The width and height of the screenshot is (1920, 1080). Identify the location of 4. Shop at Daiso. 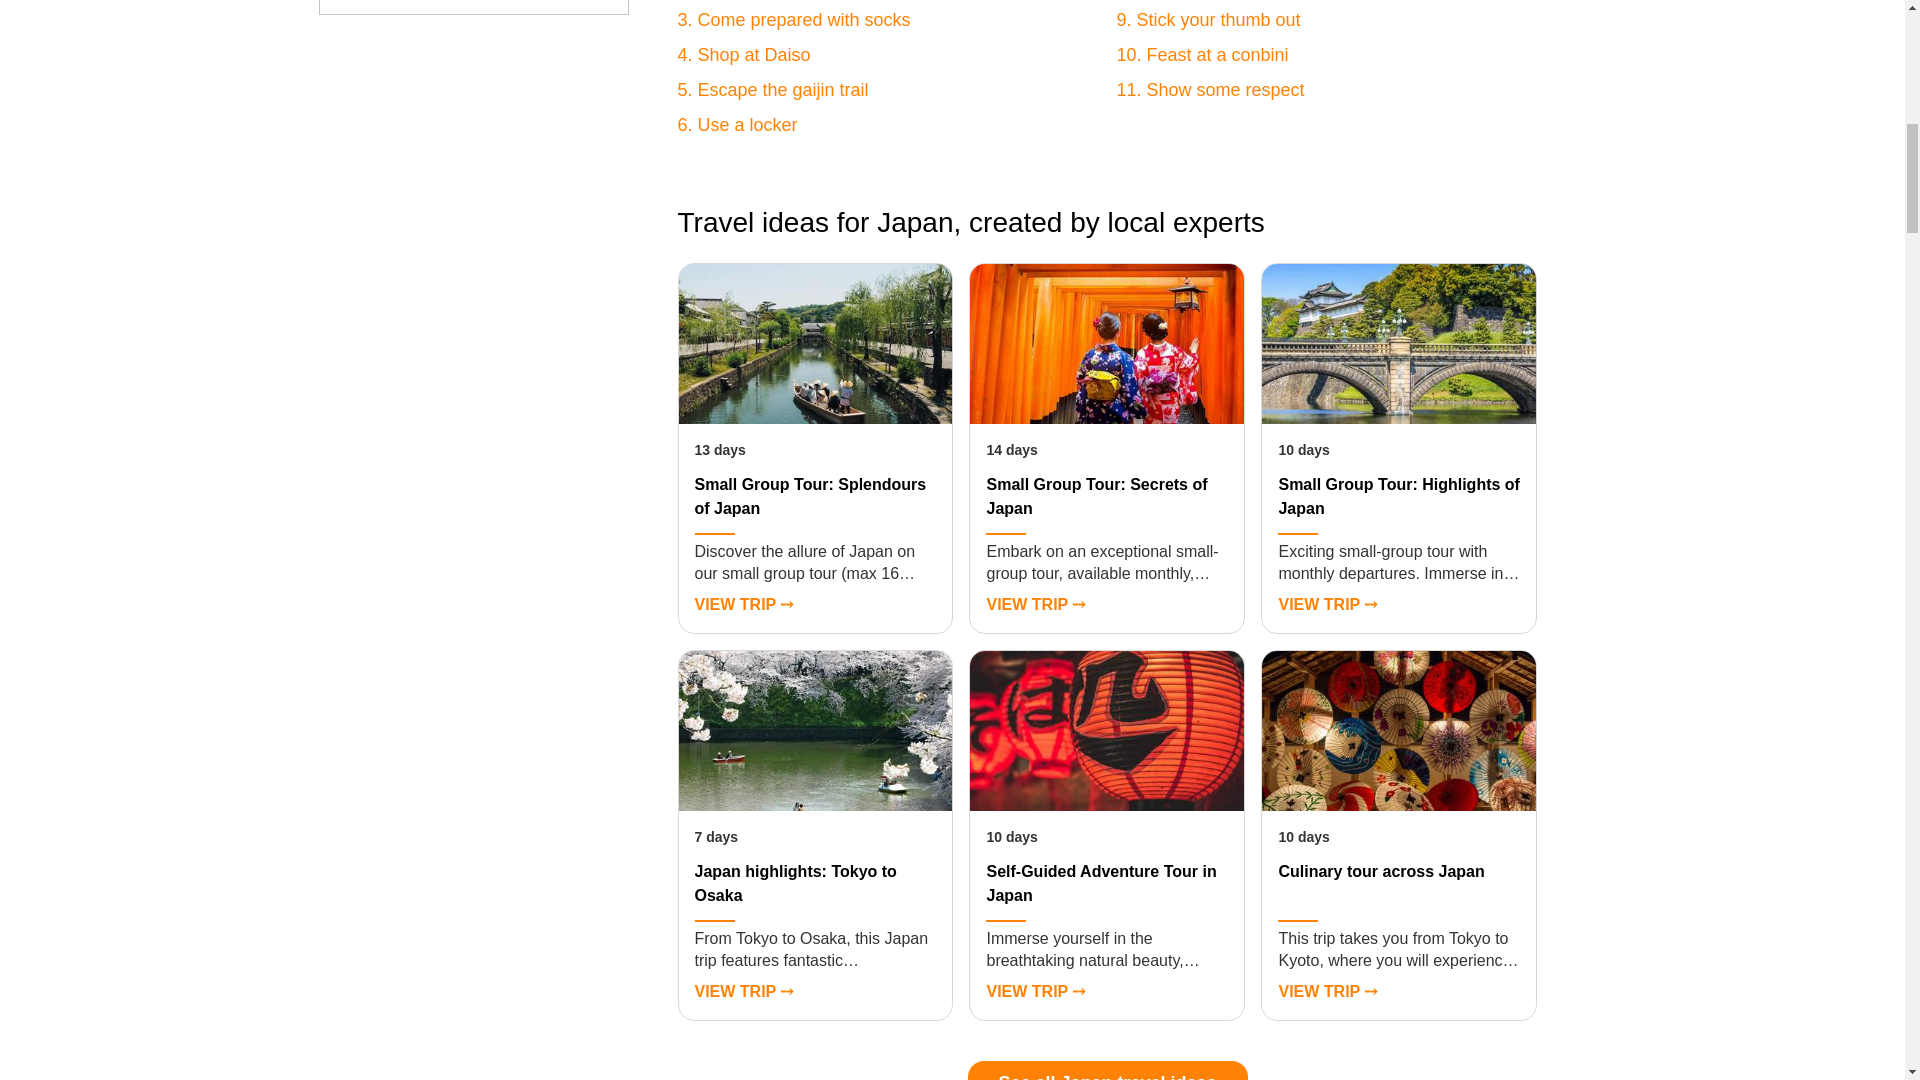
(744, 54).